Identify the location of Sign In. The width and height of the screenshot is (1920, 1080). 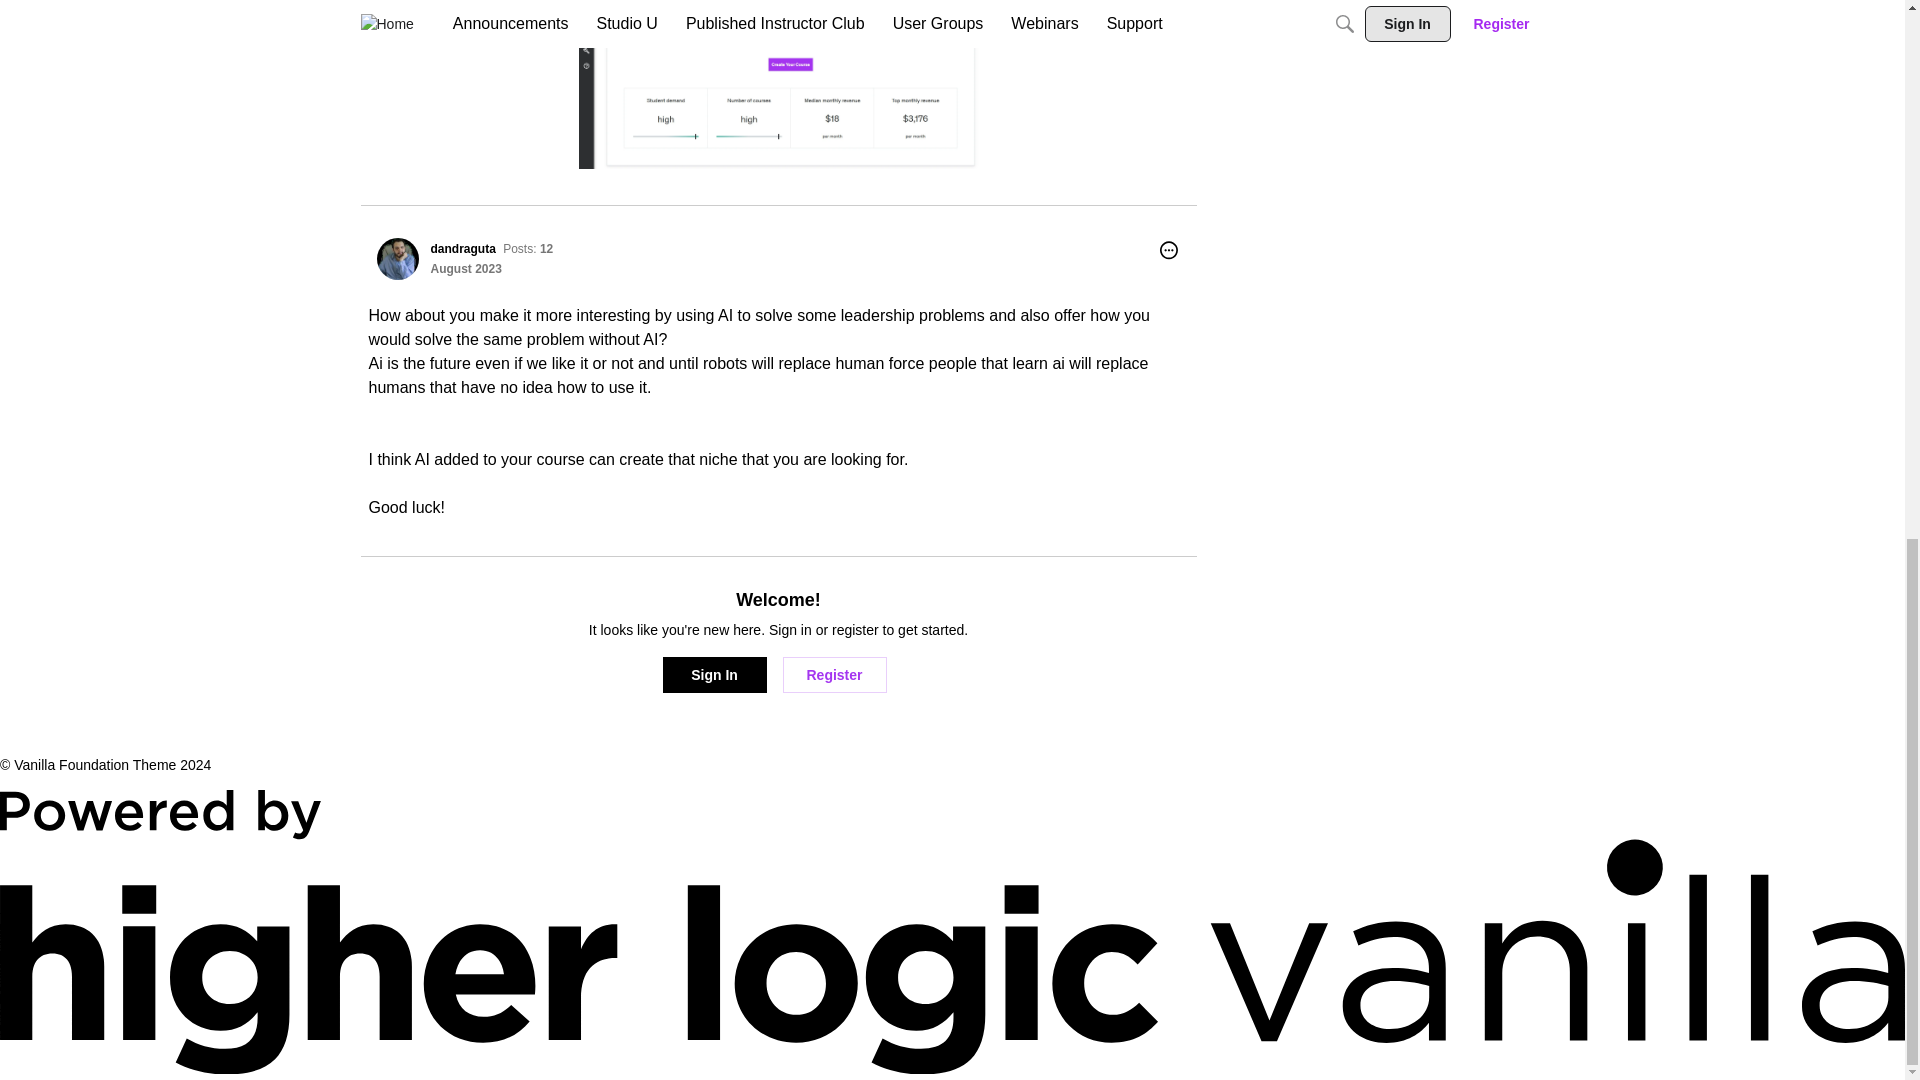
(714, 674).